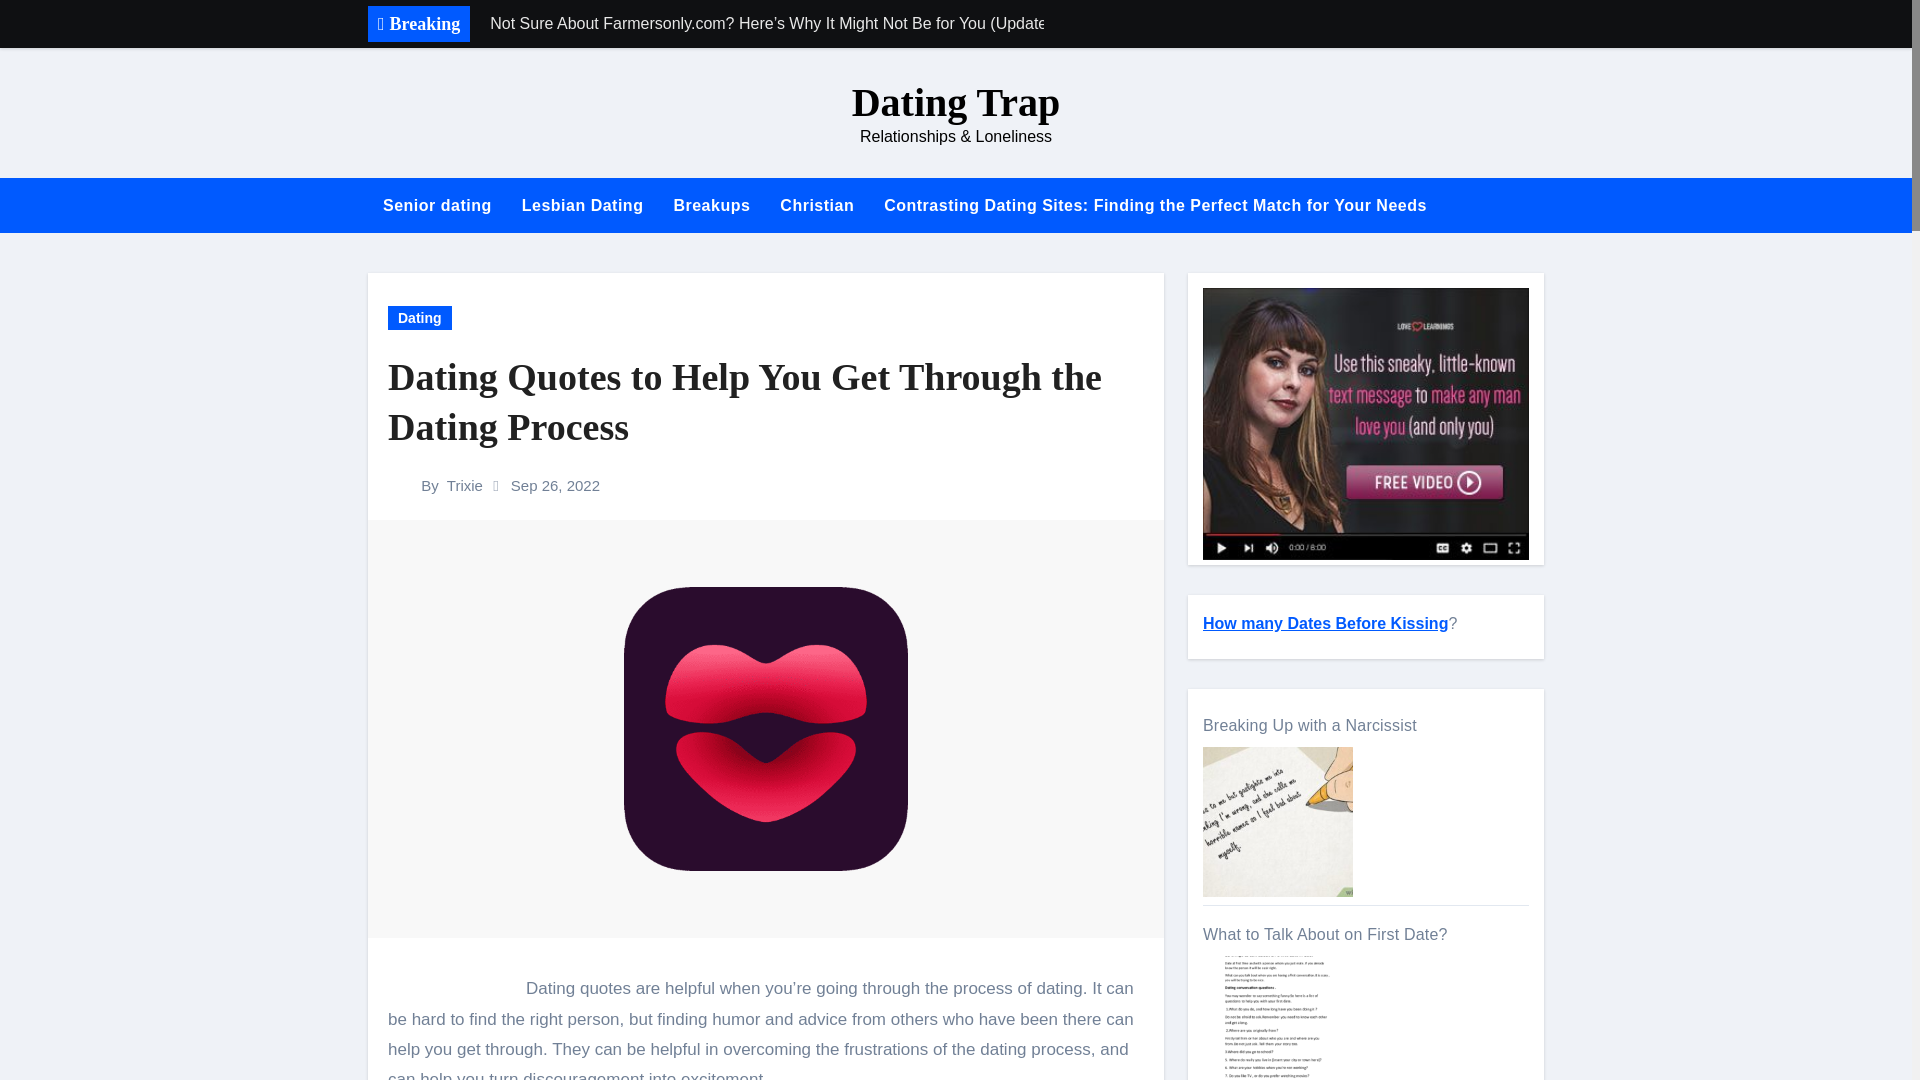  Describe the element at coordinates (582, 206) in the screenshot. I see `Lesbian Dating` at that location.